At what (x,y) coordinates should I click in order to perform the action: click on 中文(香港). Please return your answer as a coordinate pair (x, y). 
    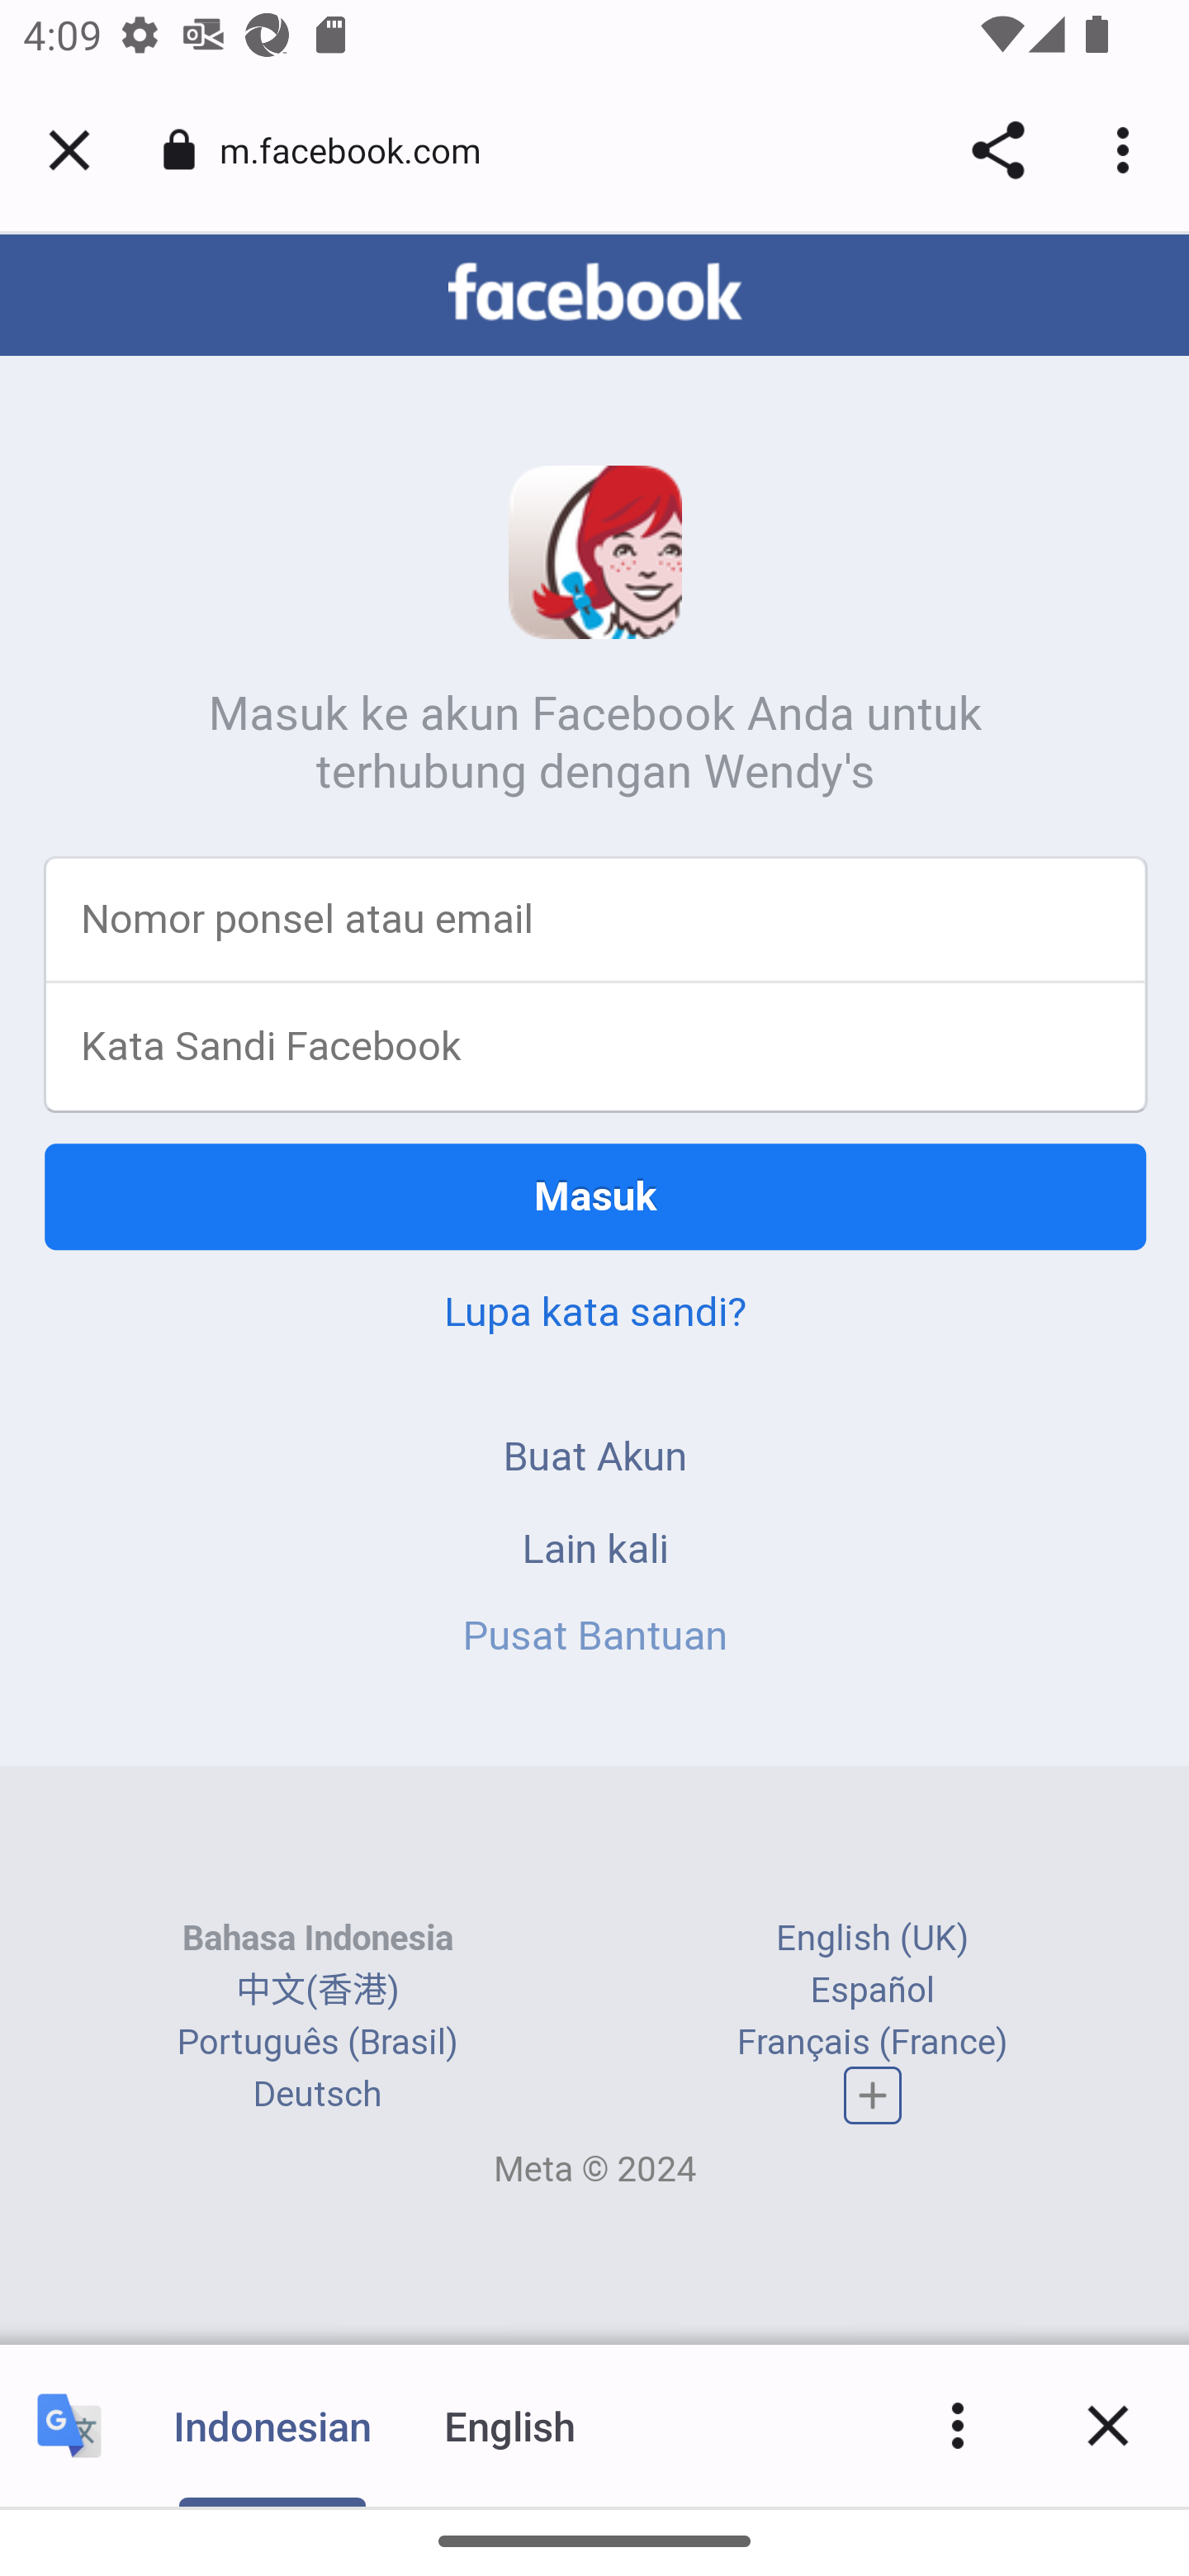
    Looking at the image, I should click on (317, 1991).